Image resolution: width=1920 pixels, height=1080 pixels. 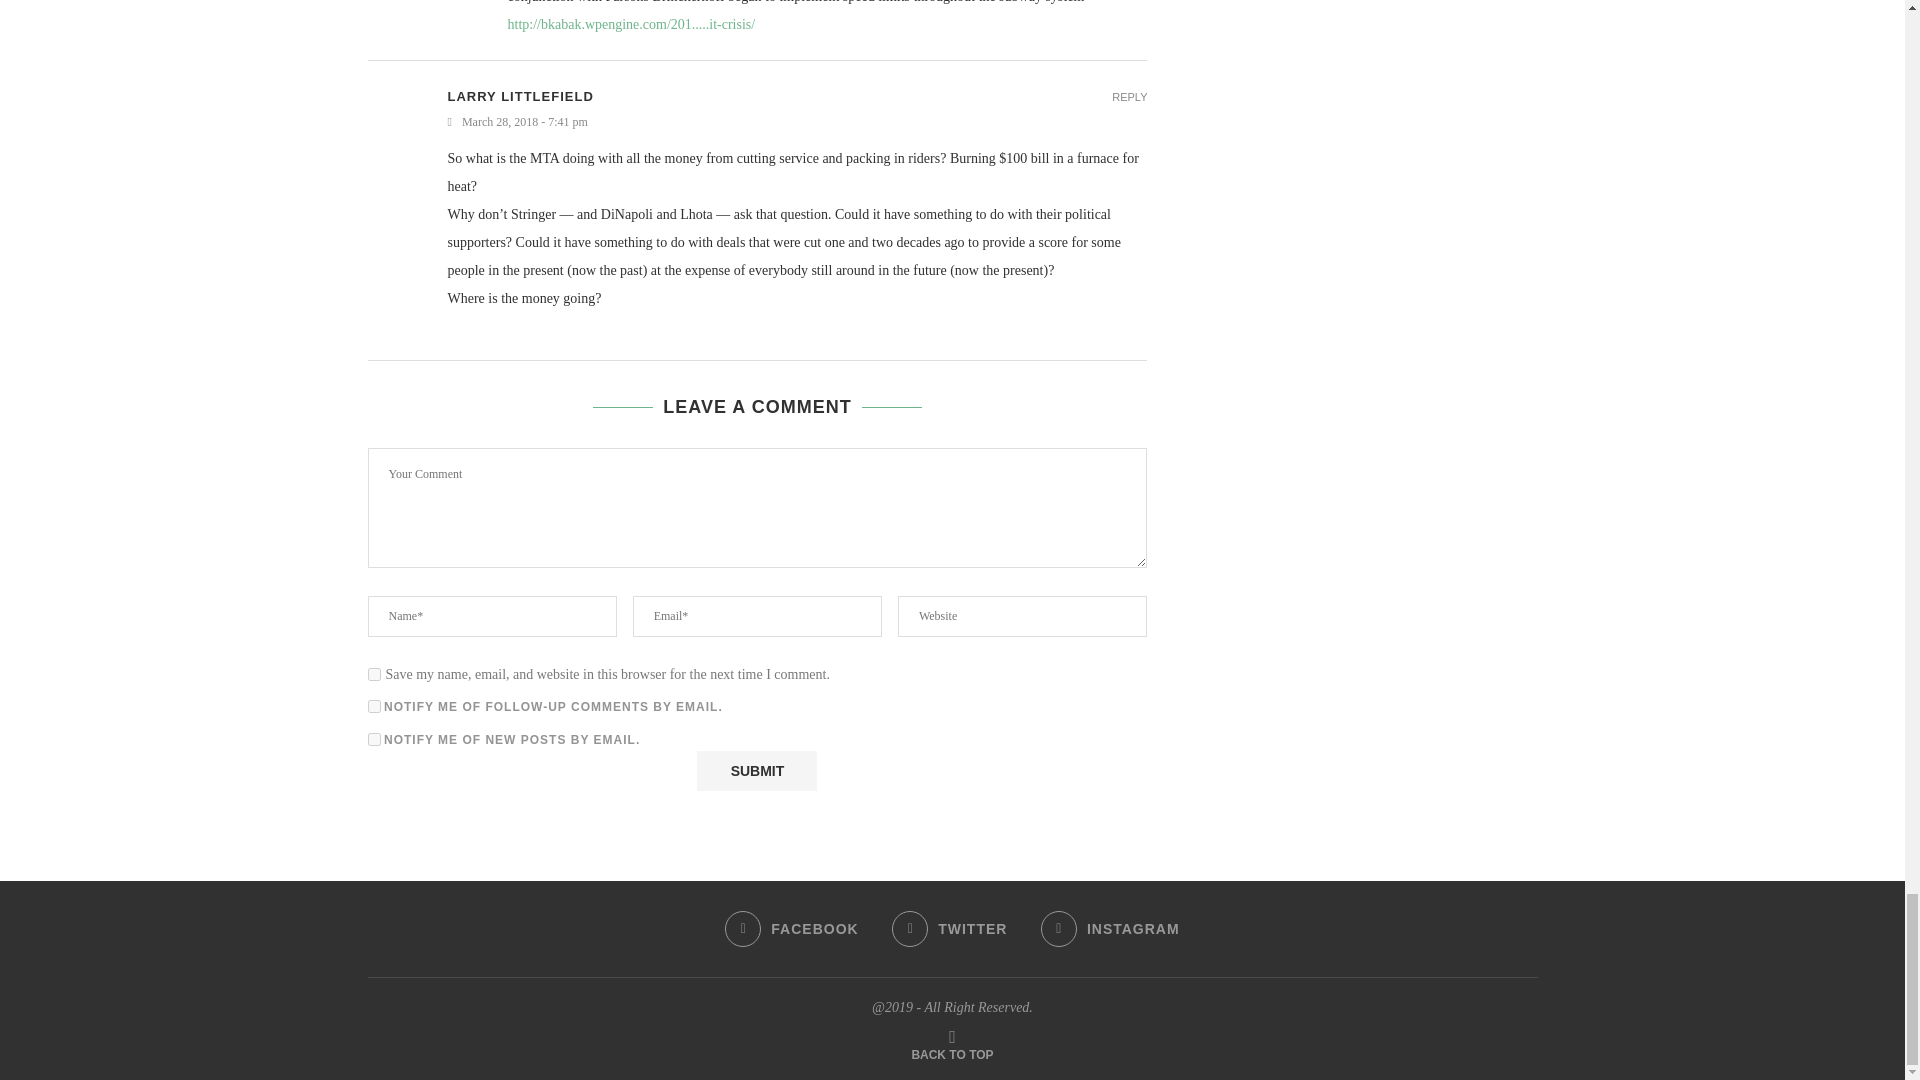 What do you see at coordinates (374, 674) in the screenshot?
I see `yes` at bounding box center [374, 674].